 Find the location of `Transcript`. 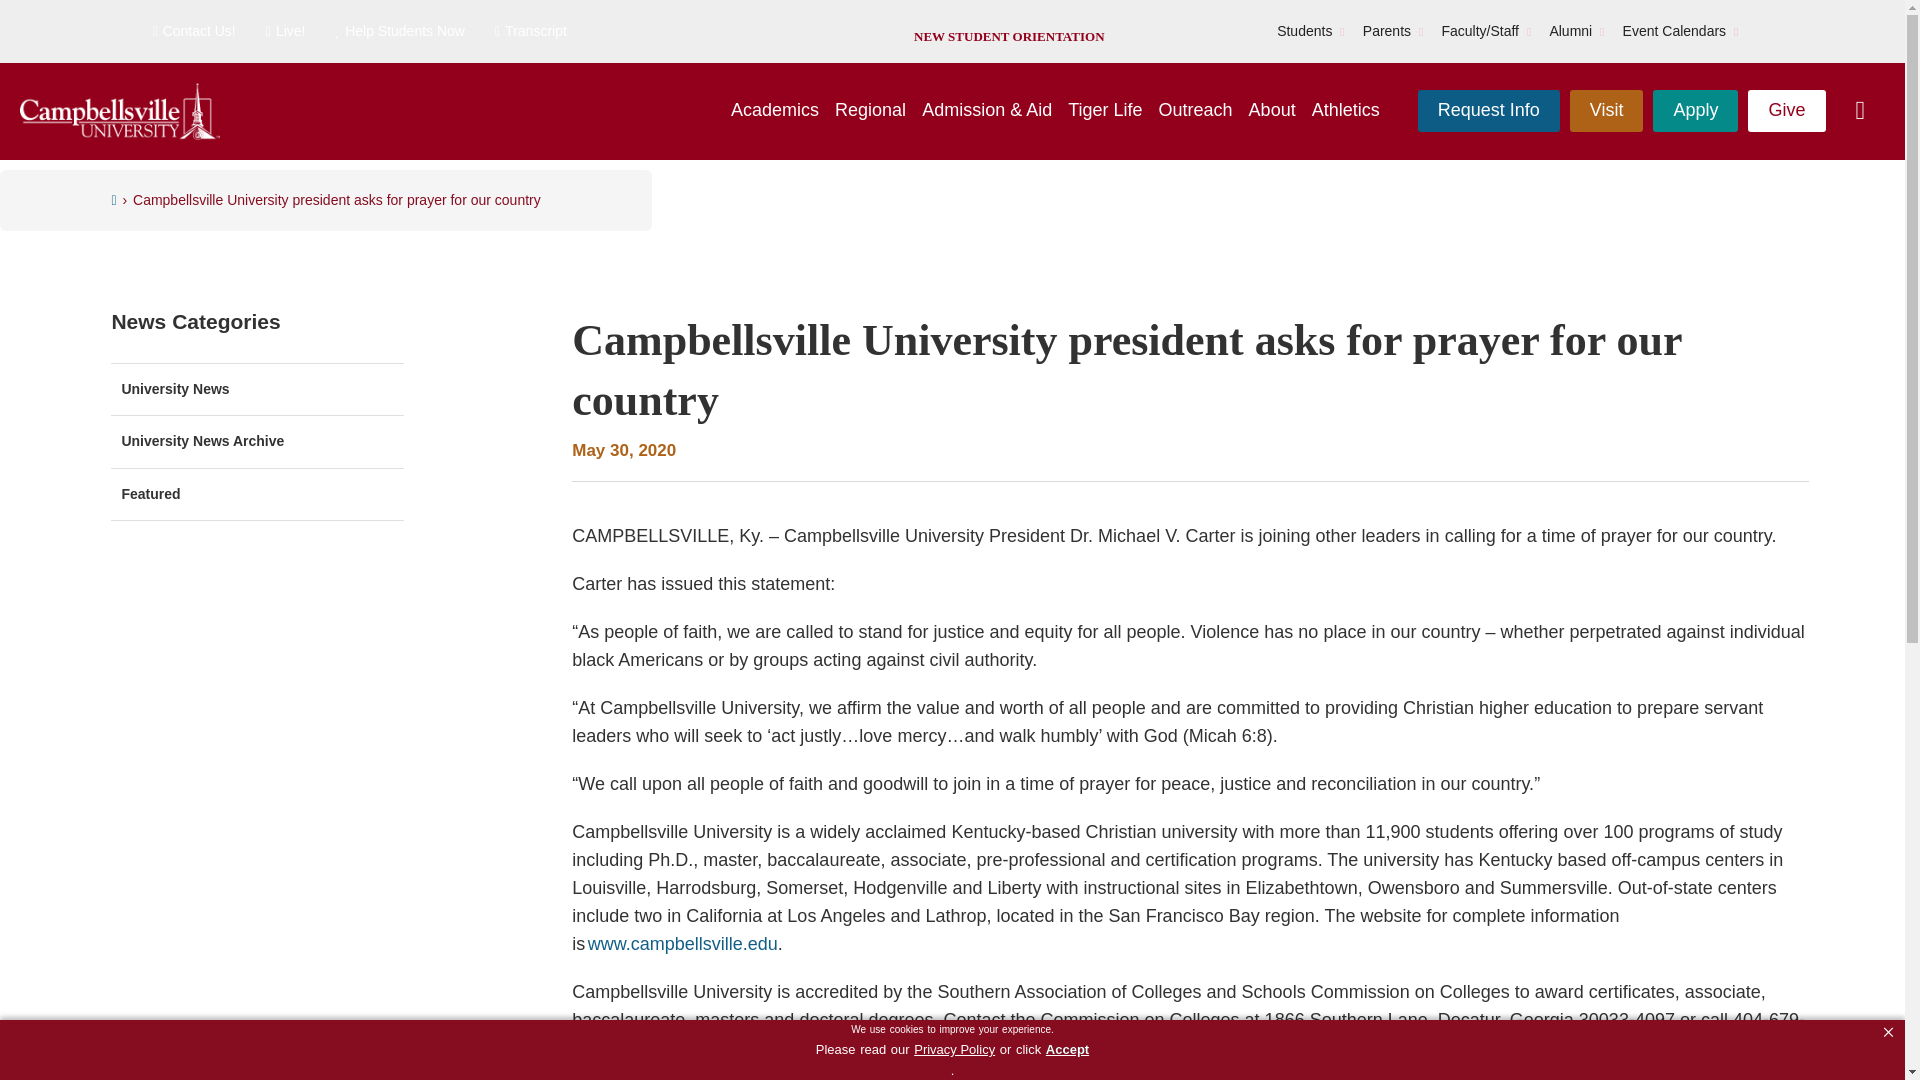

Transcript is located at coordinates (530, 32).